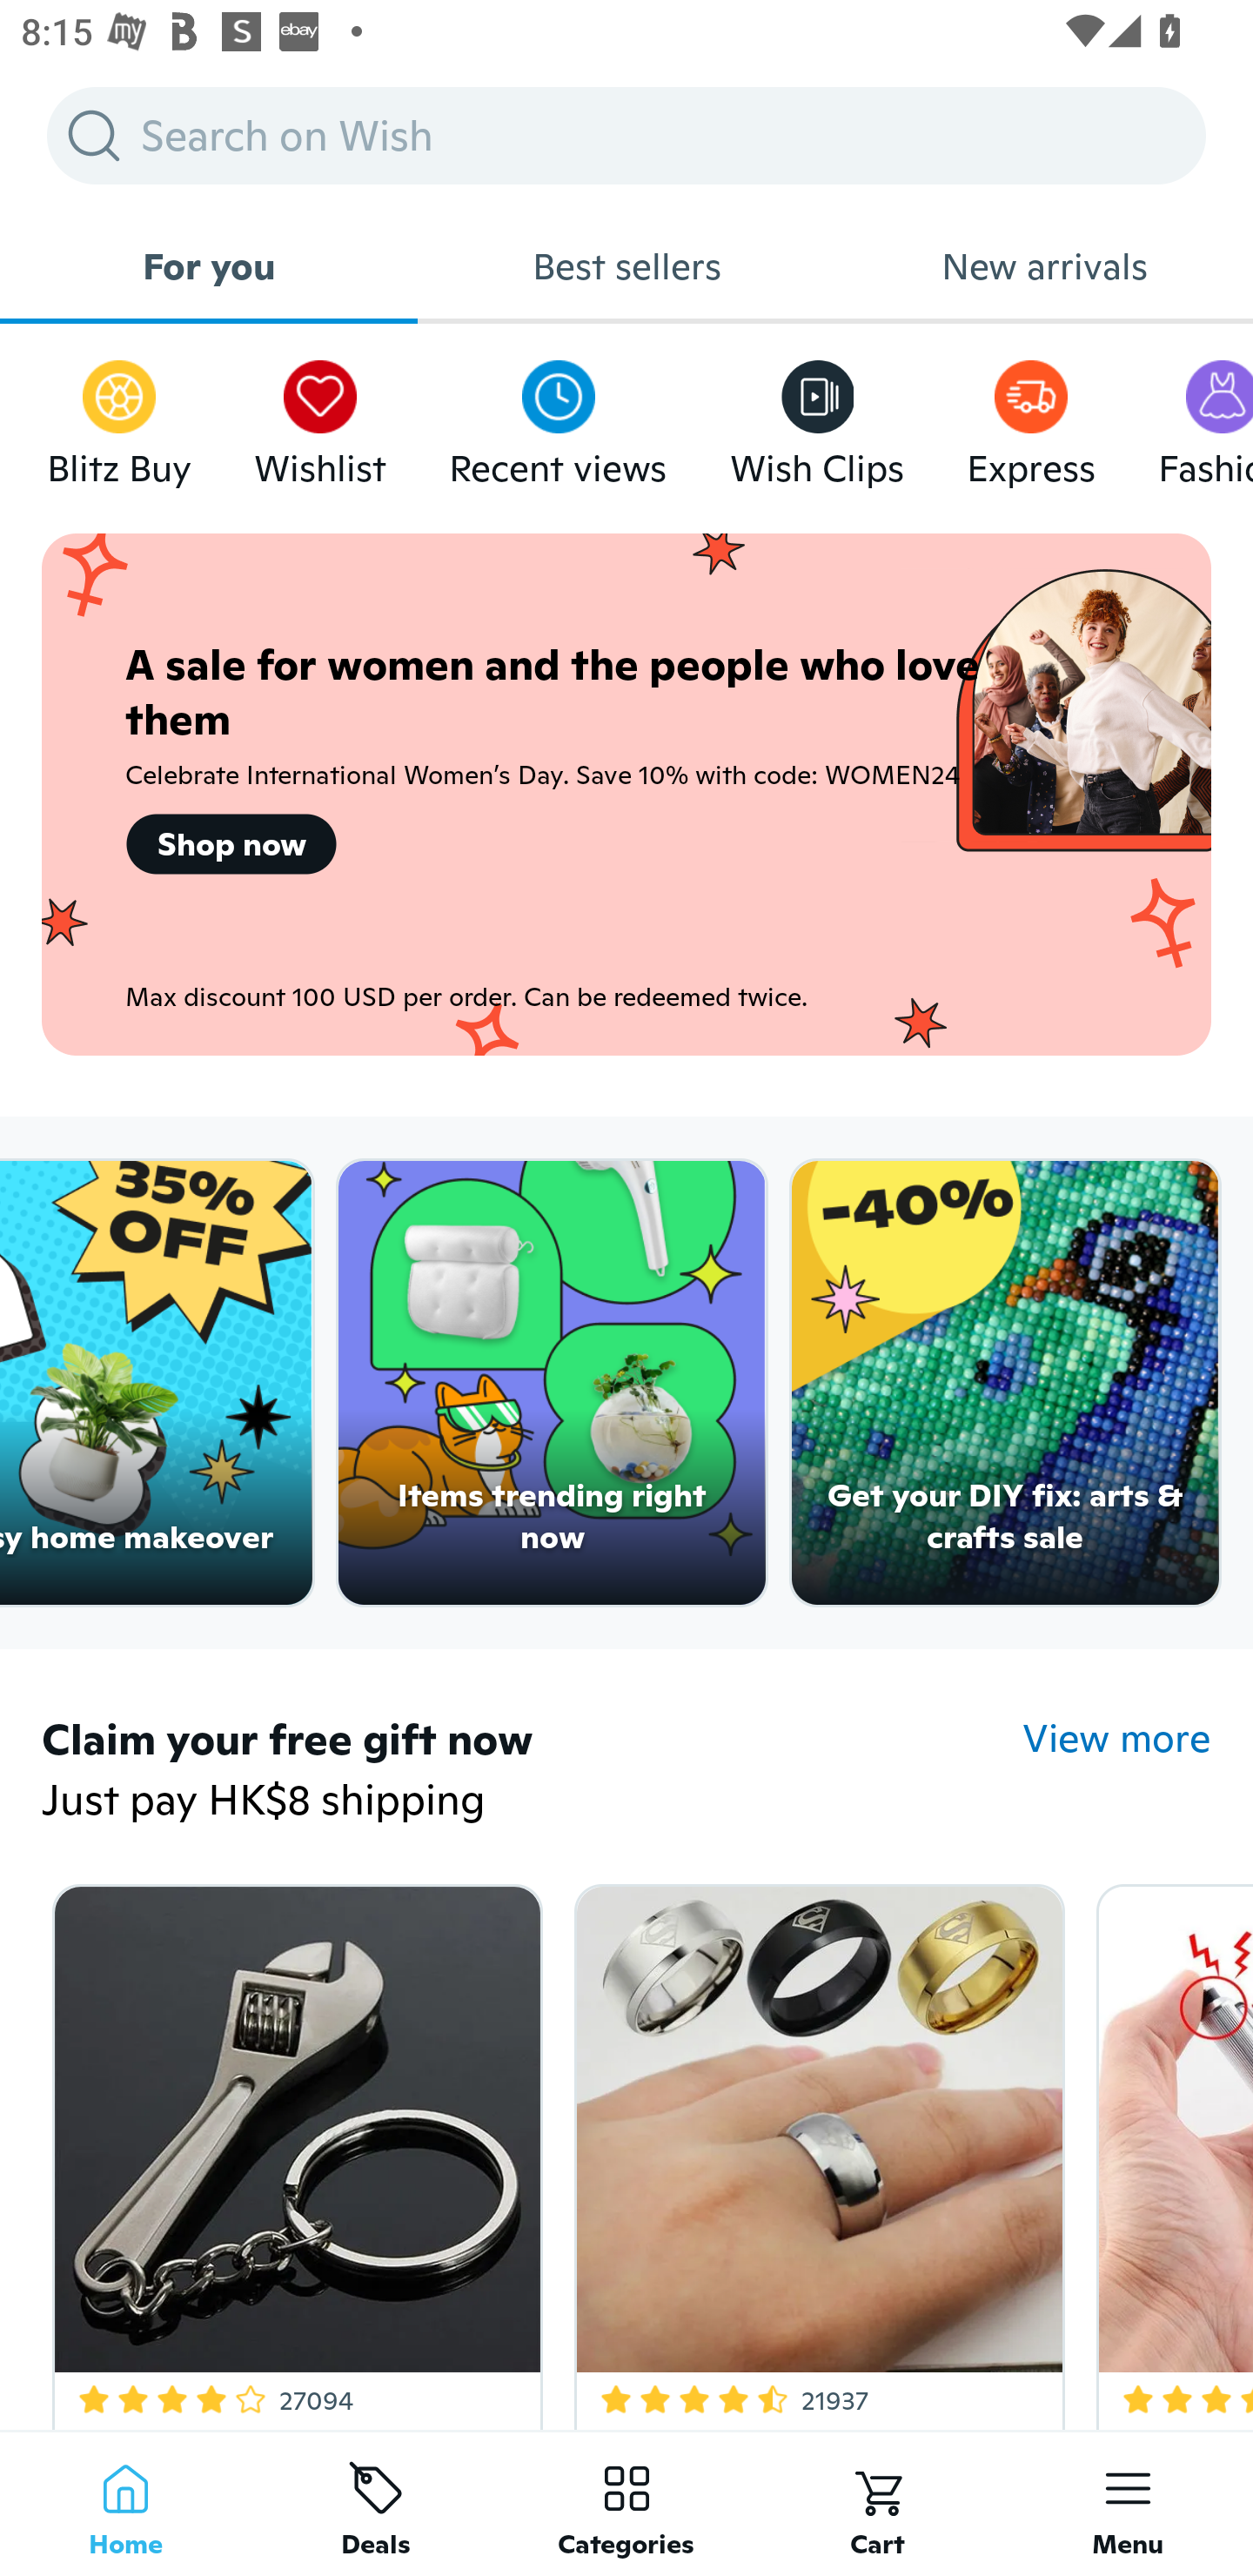 The height and width of the screenshot is (2576, 1253). What do you see at coordinates (1044, 266) in the screenshot?
I see `New arrivals` at bounding box center [1044, 266].